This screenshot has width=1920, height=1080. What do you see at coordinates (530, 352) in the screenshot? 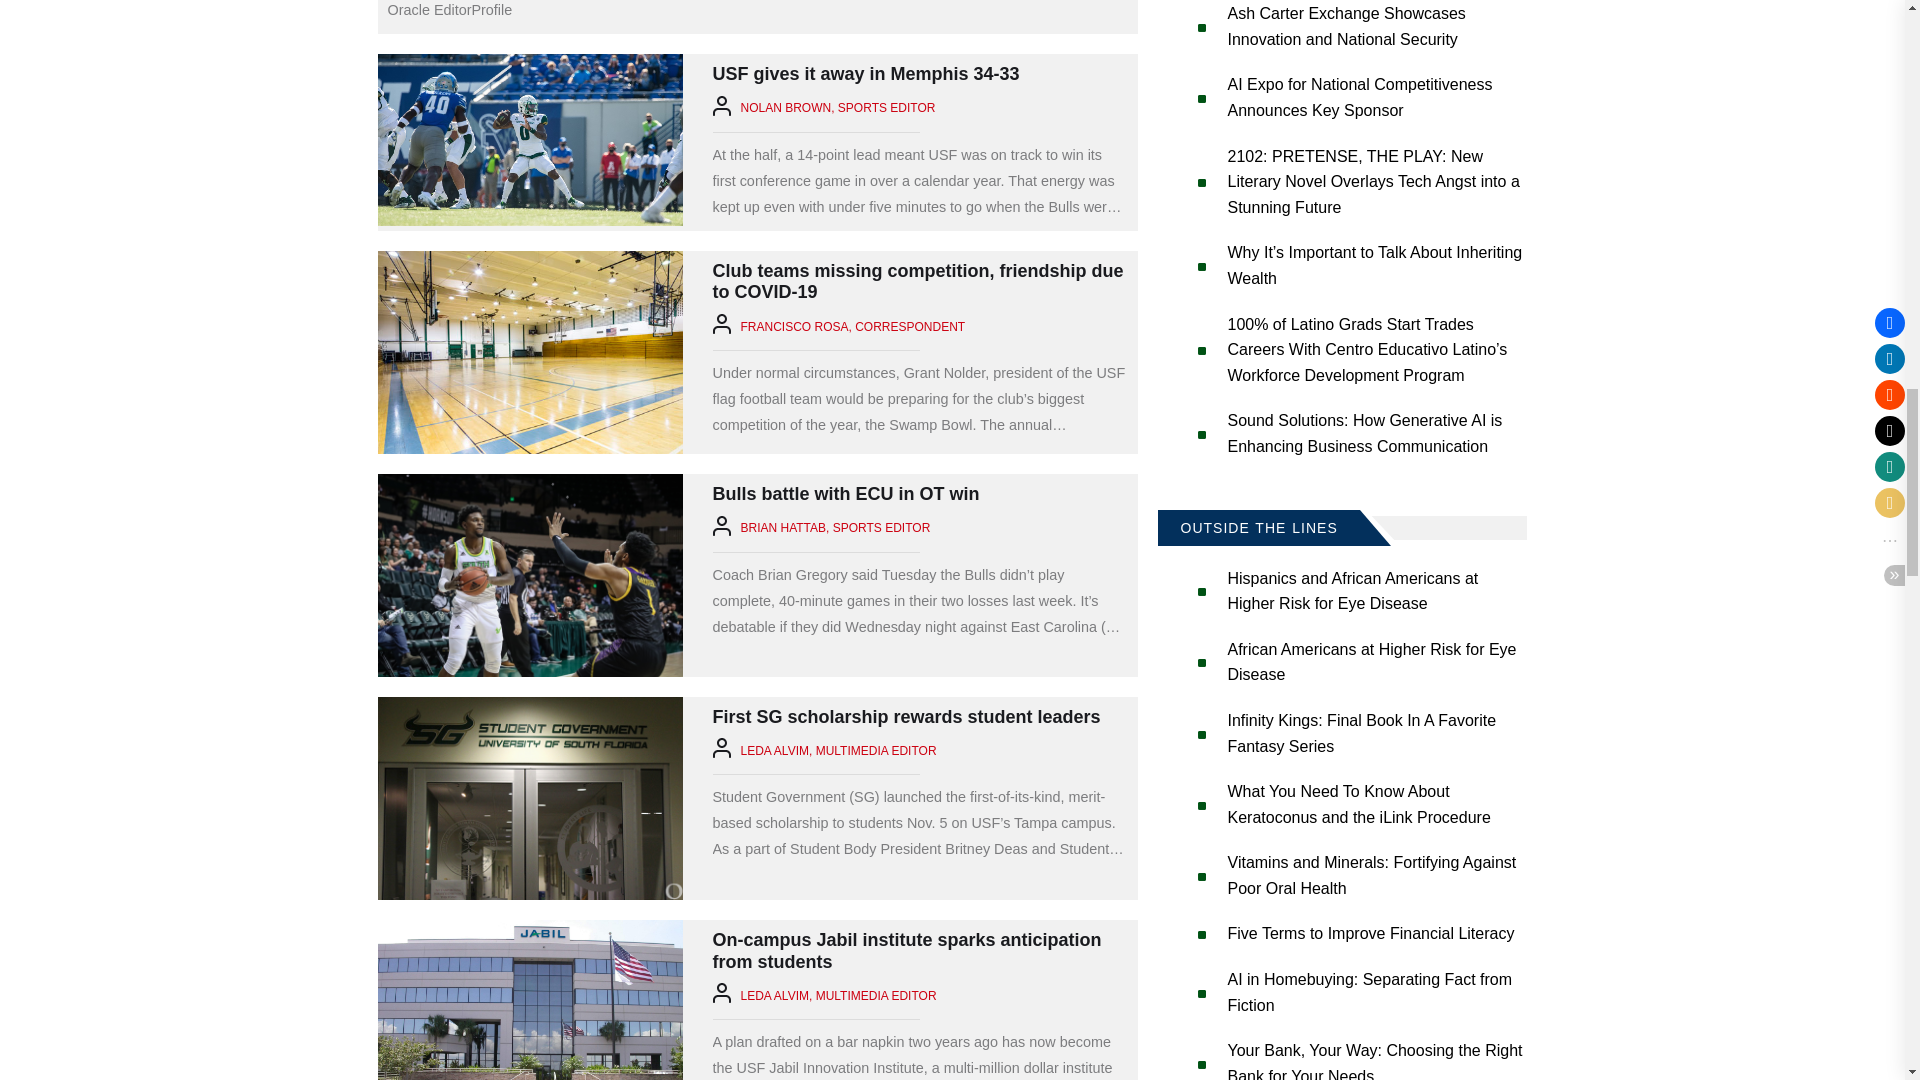
I see `Club teams missing competition, friendship due to COVID-19` at bounding box center [530, 352].